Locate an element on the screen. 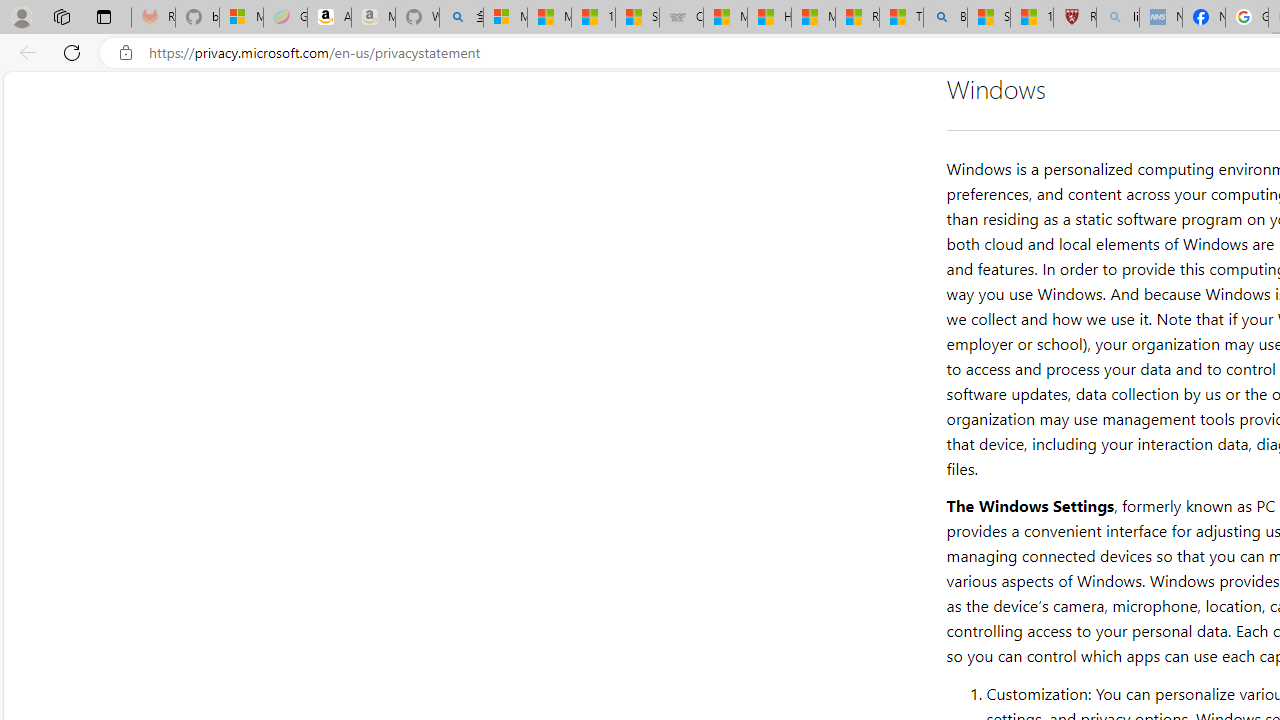  Microsoft account | Privacy is located at coordinates (505, 18).